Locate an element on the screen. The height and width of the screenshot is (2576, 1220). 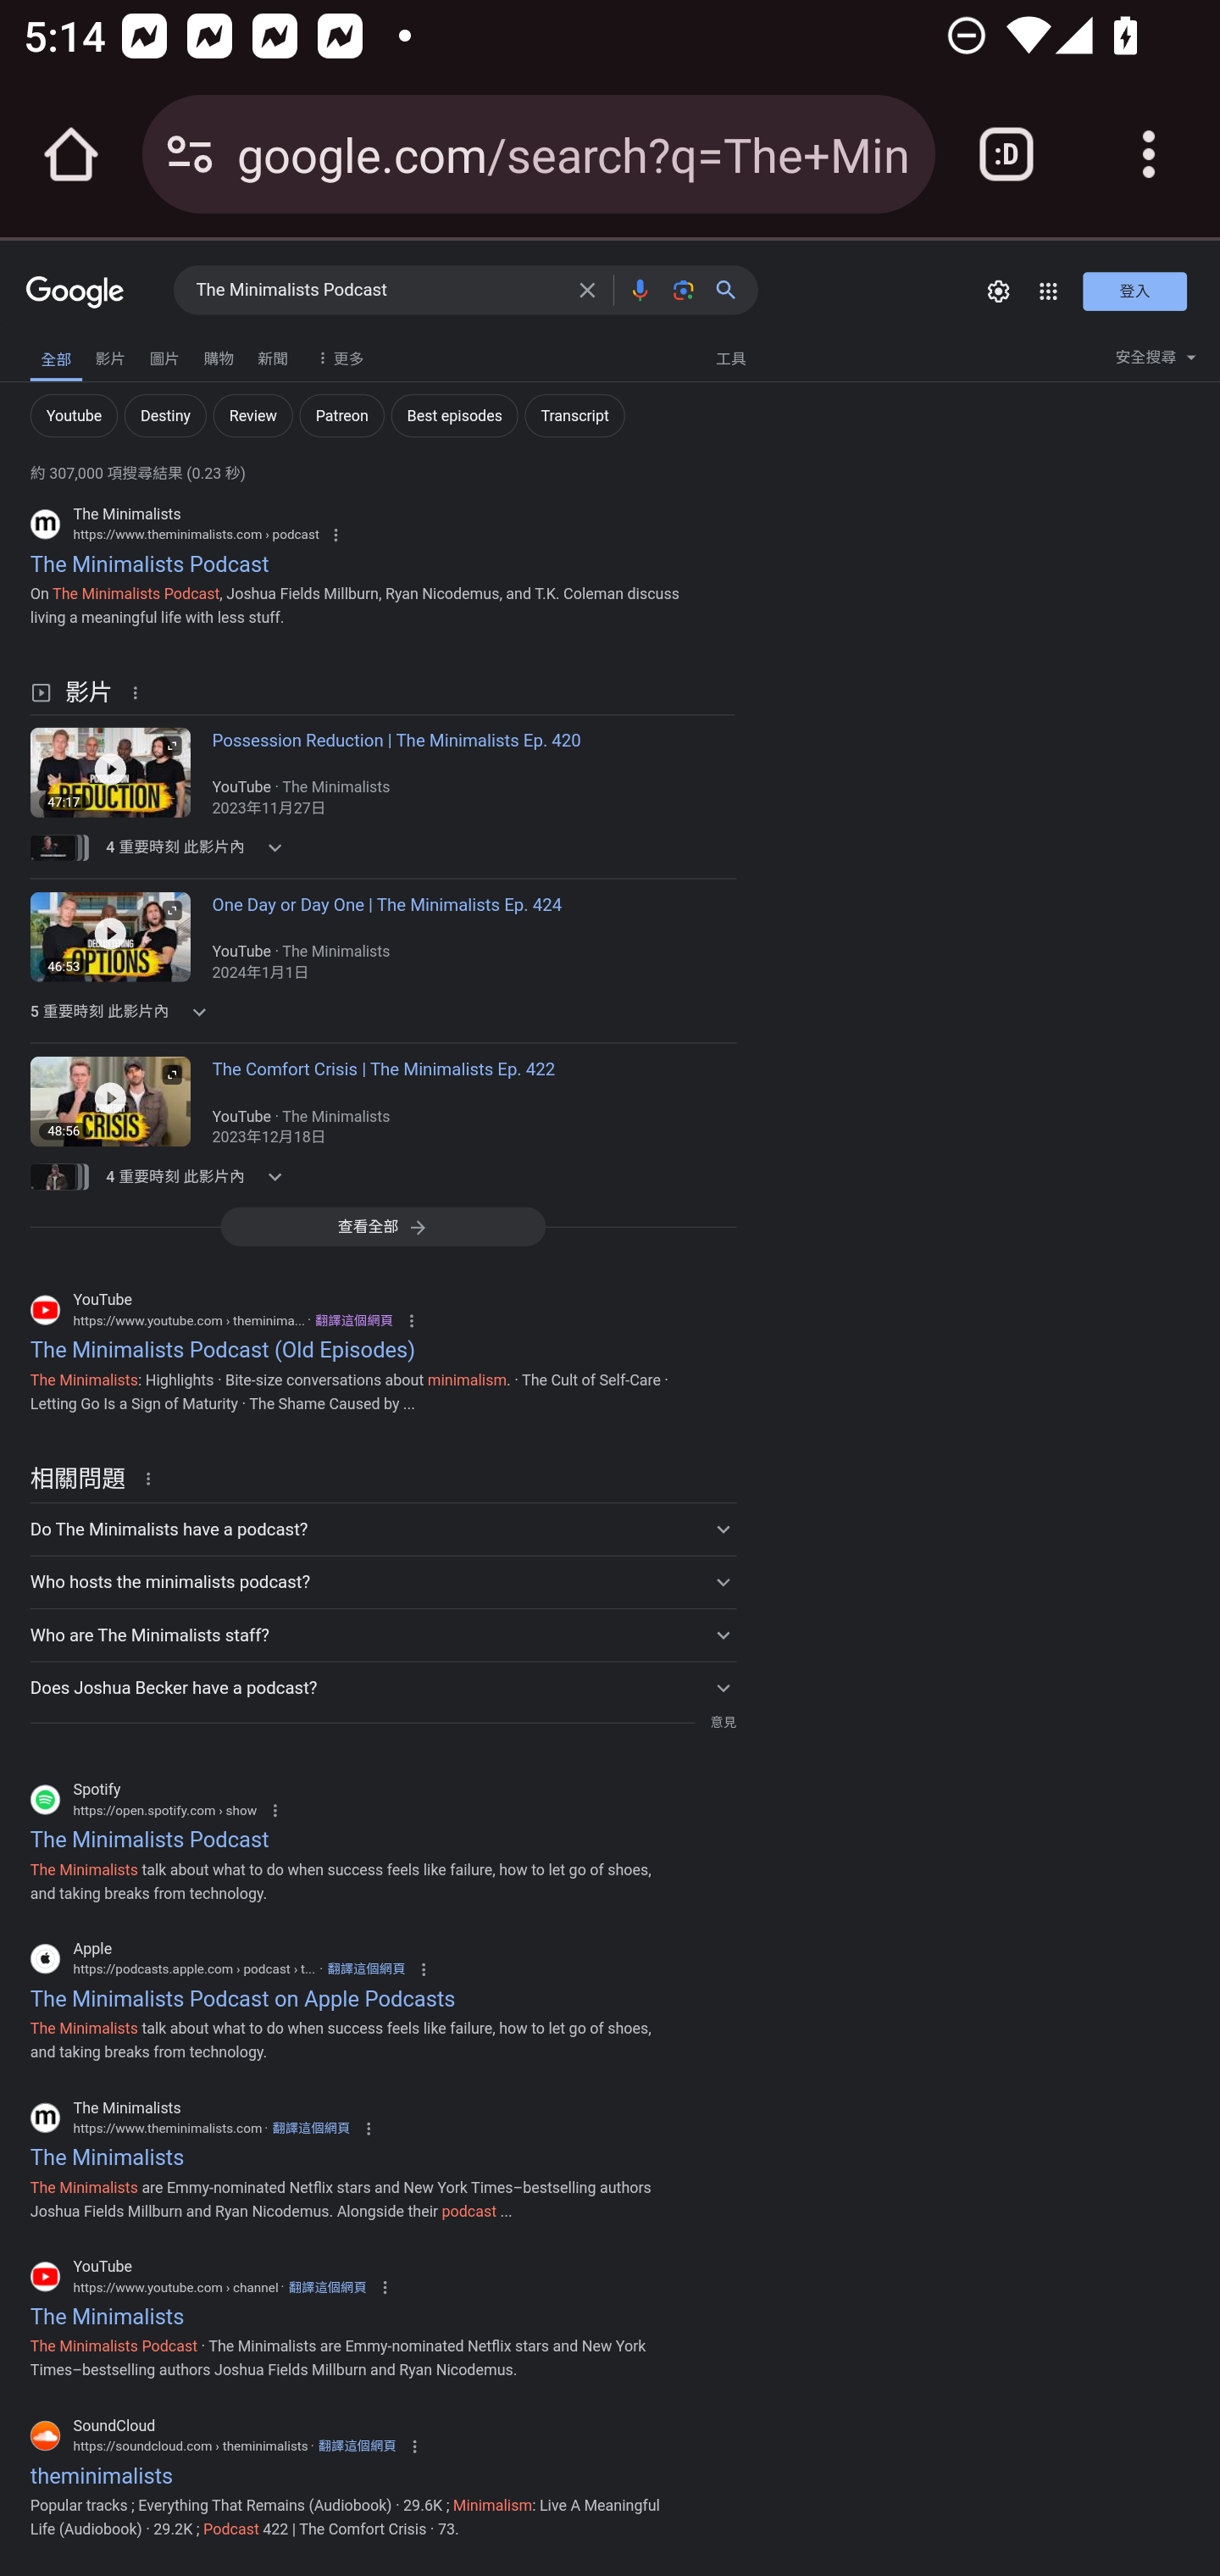
4 重要時刻  此影片內 is located at coordinates (203, 1177).